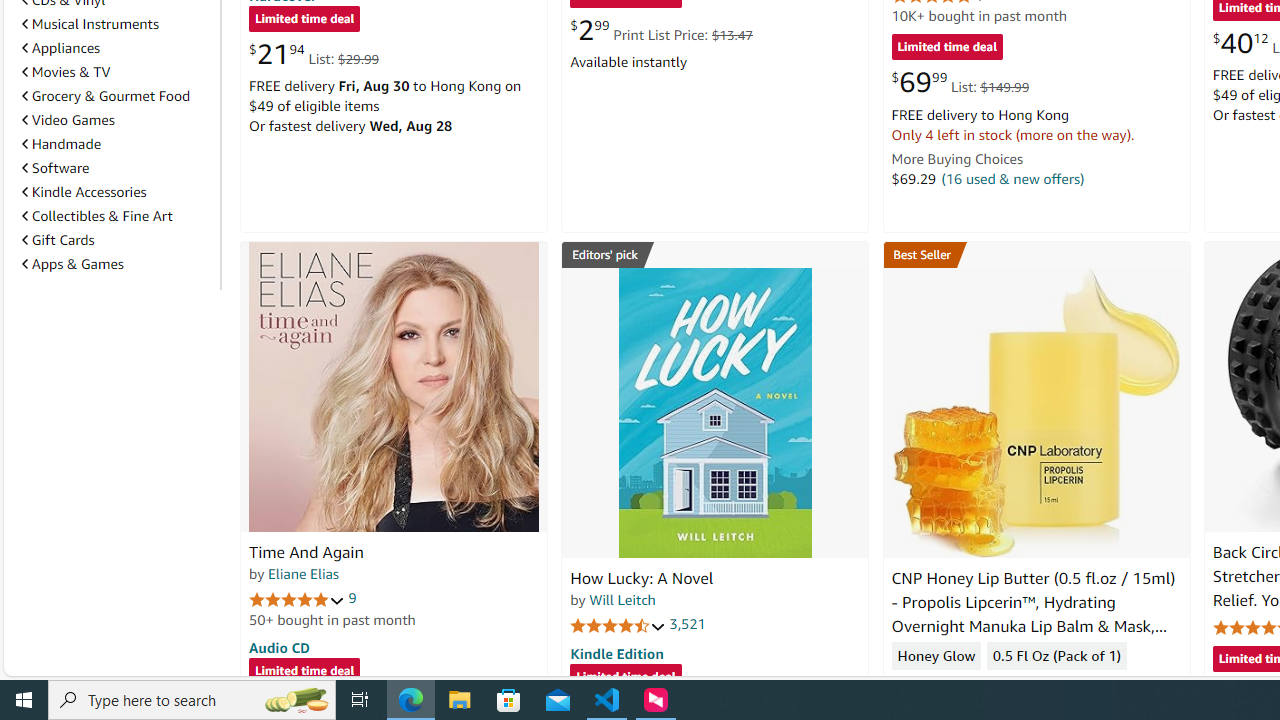  I want to click on Movies & TV, so click(117, 72).